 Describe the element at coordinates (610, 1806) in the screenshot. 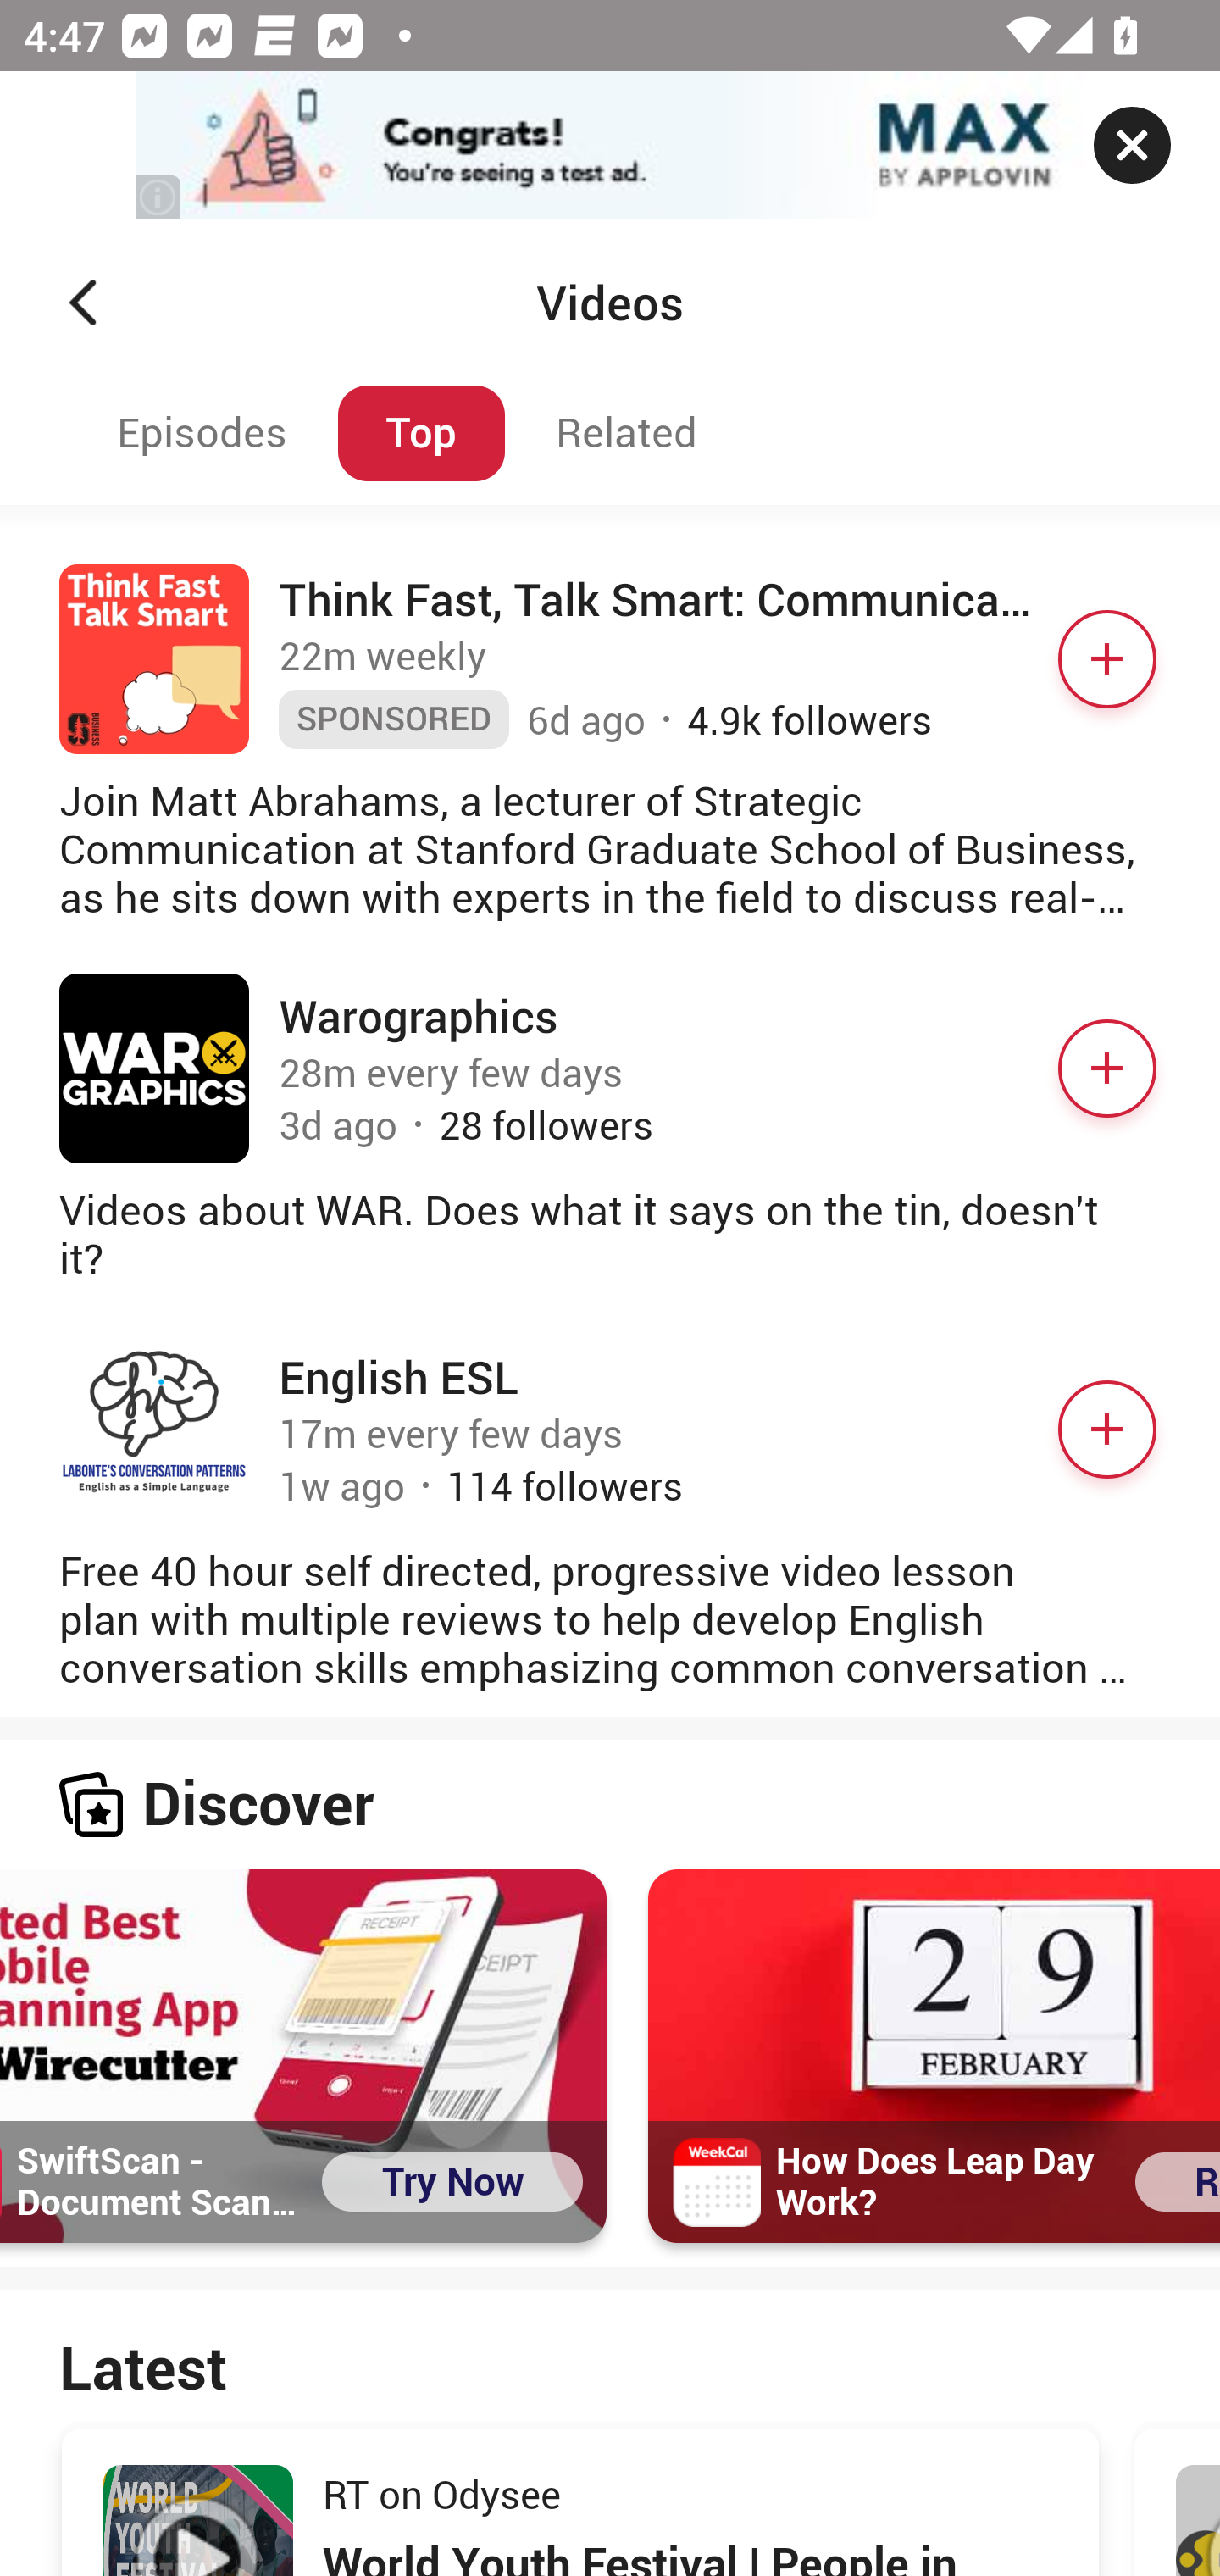

I see `Discover` at that location.